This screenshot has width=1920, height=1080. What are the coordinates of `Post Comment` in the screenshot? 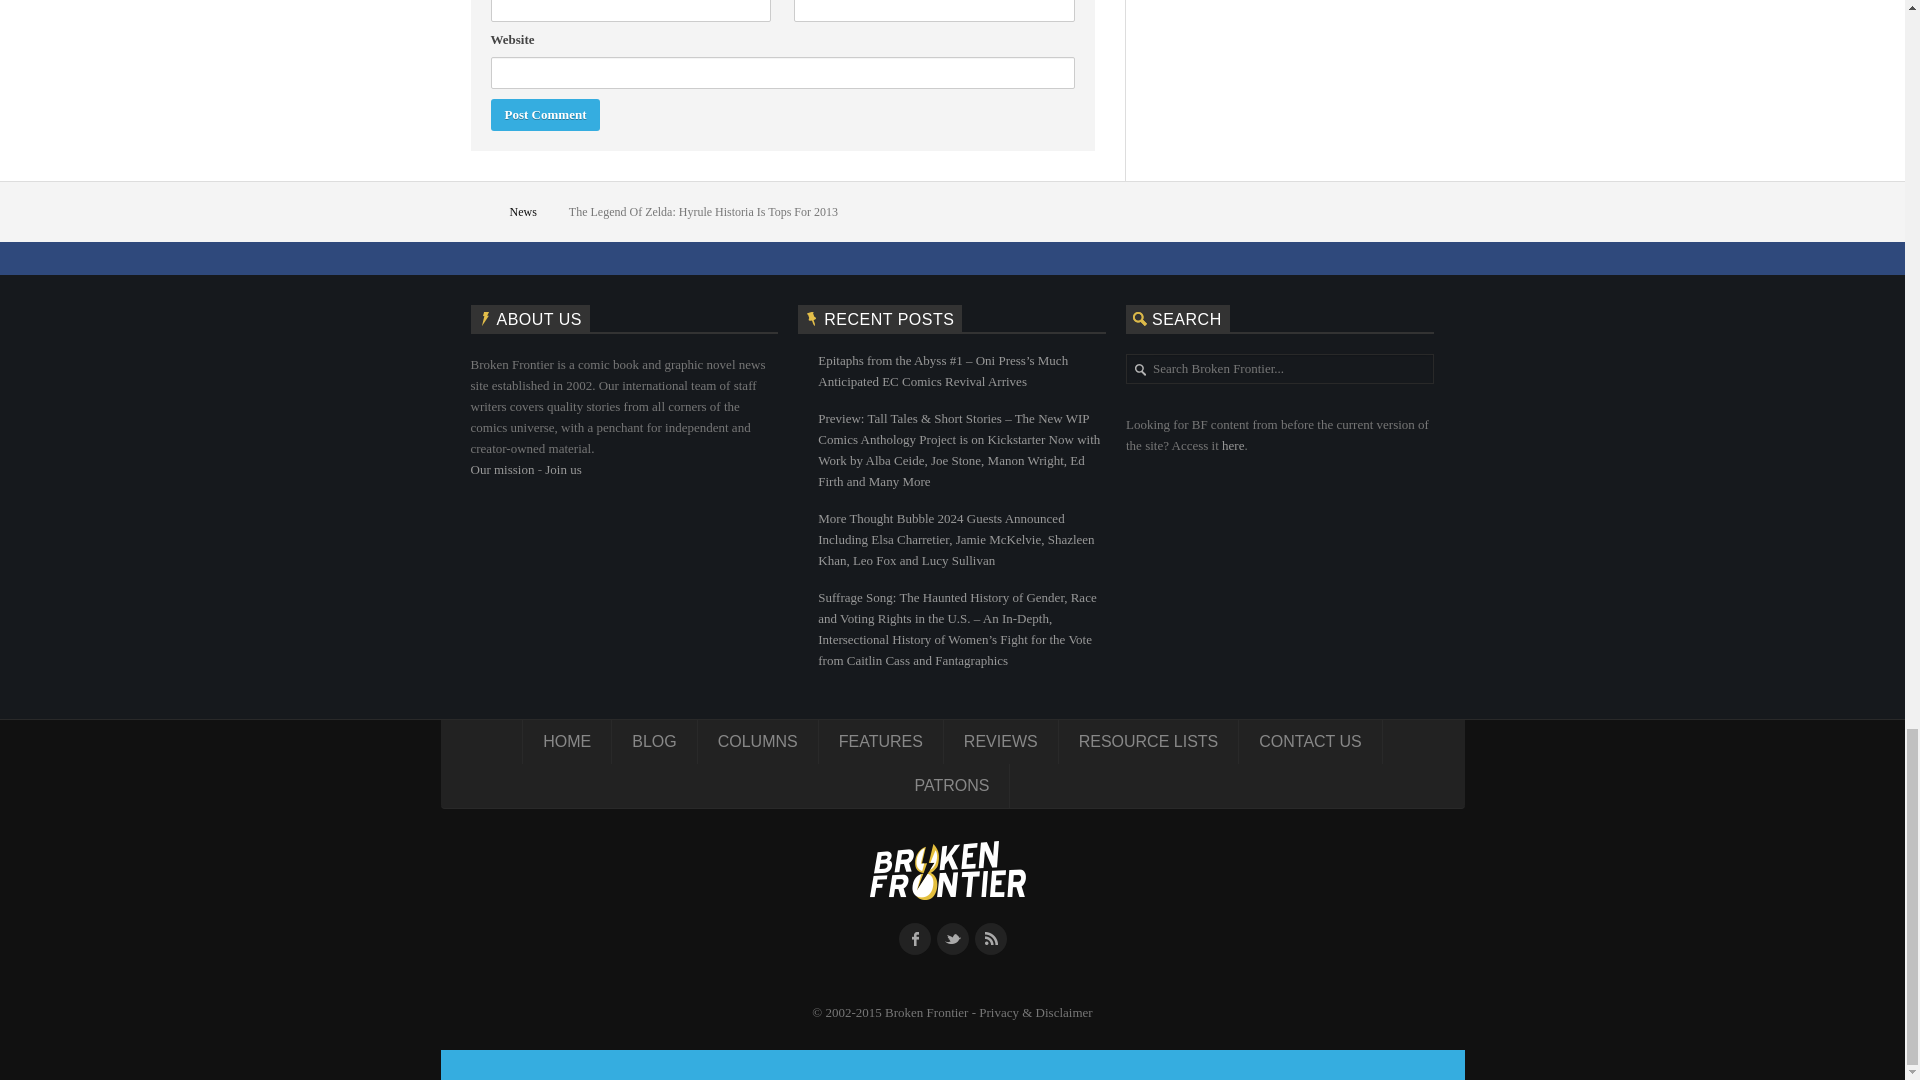 It's located at (544, 114).